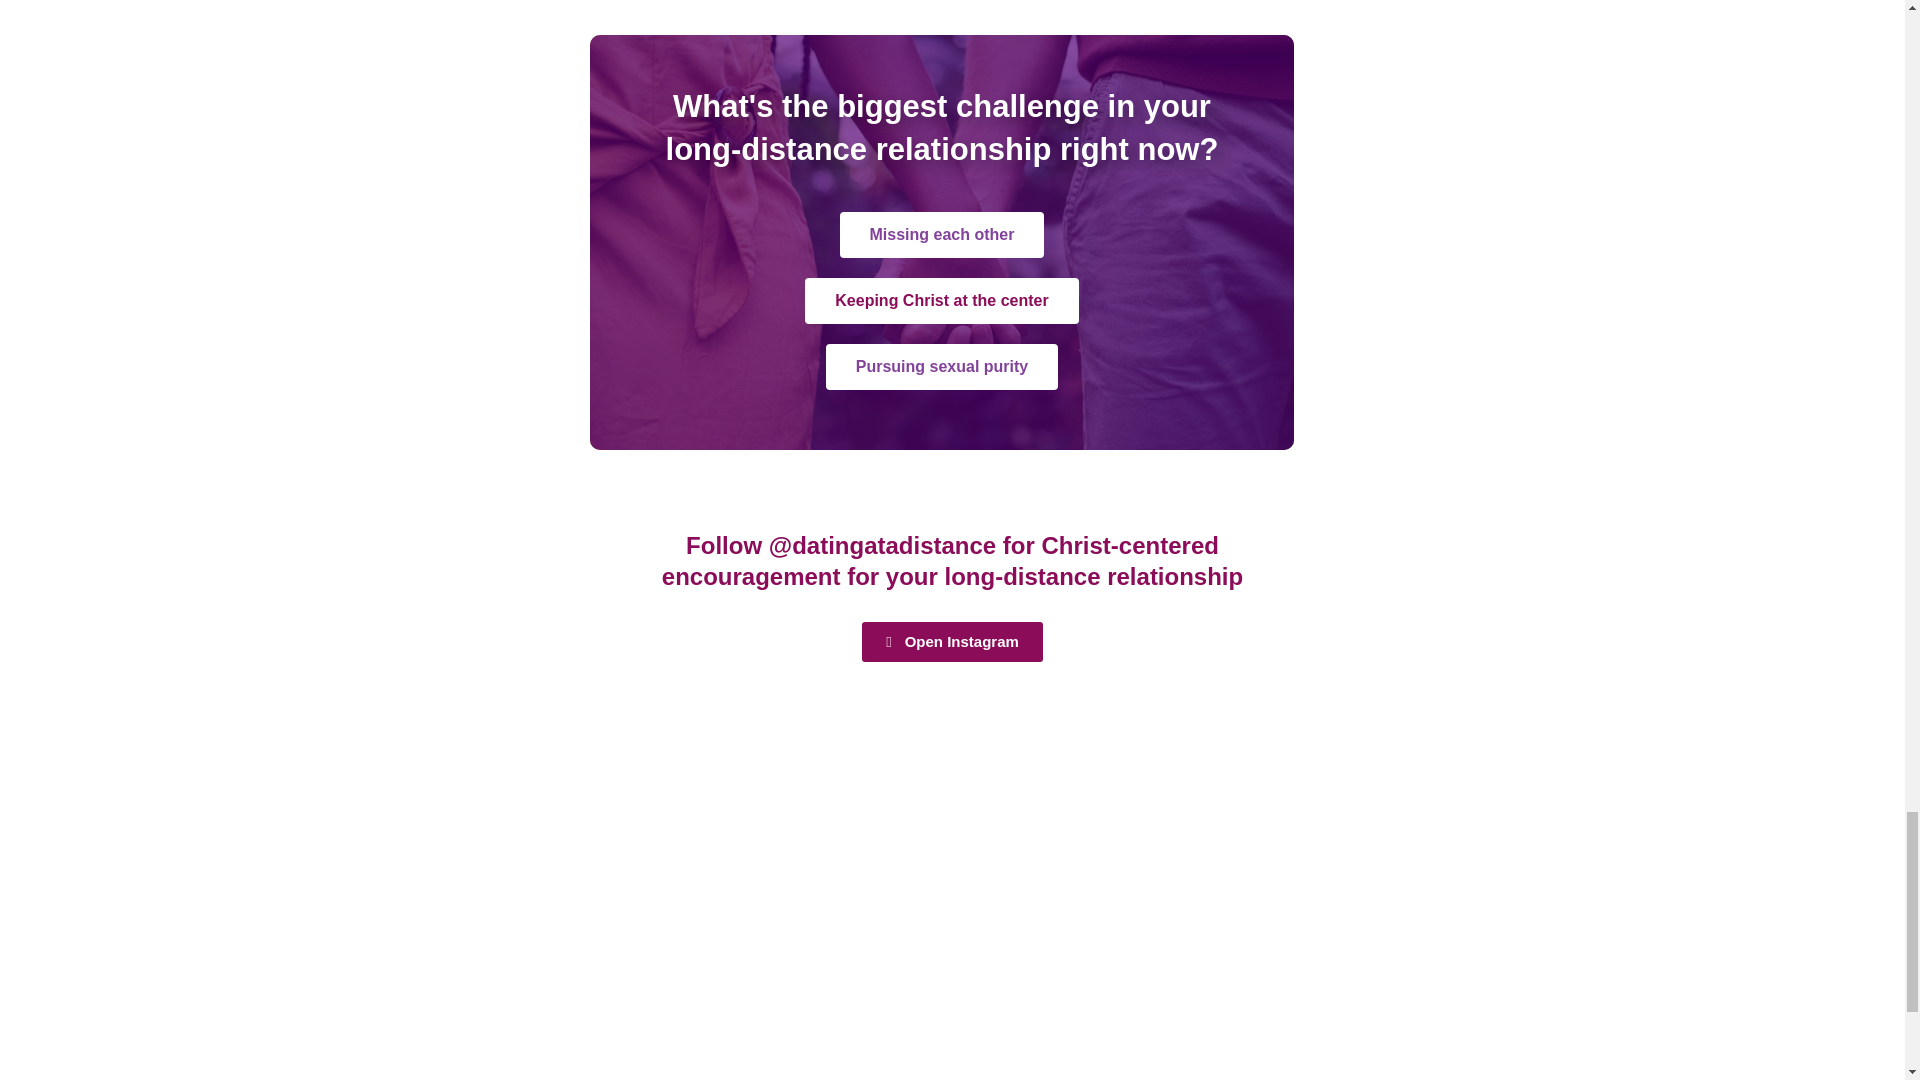  What do you see at coordinates (940, 300) in the screenshot?
I see `Keeping Christ at the center` at bounding box center [940, 300].